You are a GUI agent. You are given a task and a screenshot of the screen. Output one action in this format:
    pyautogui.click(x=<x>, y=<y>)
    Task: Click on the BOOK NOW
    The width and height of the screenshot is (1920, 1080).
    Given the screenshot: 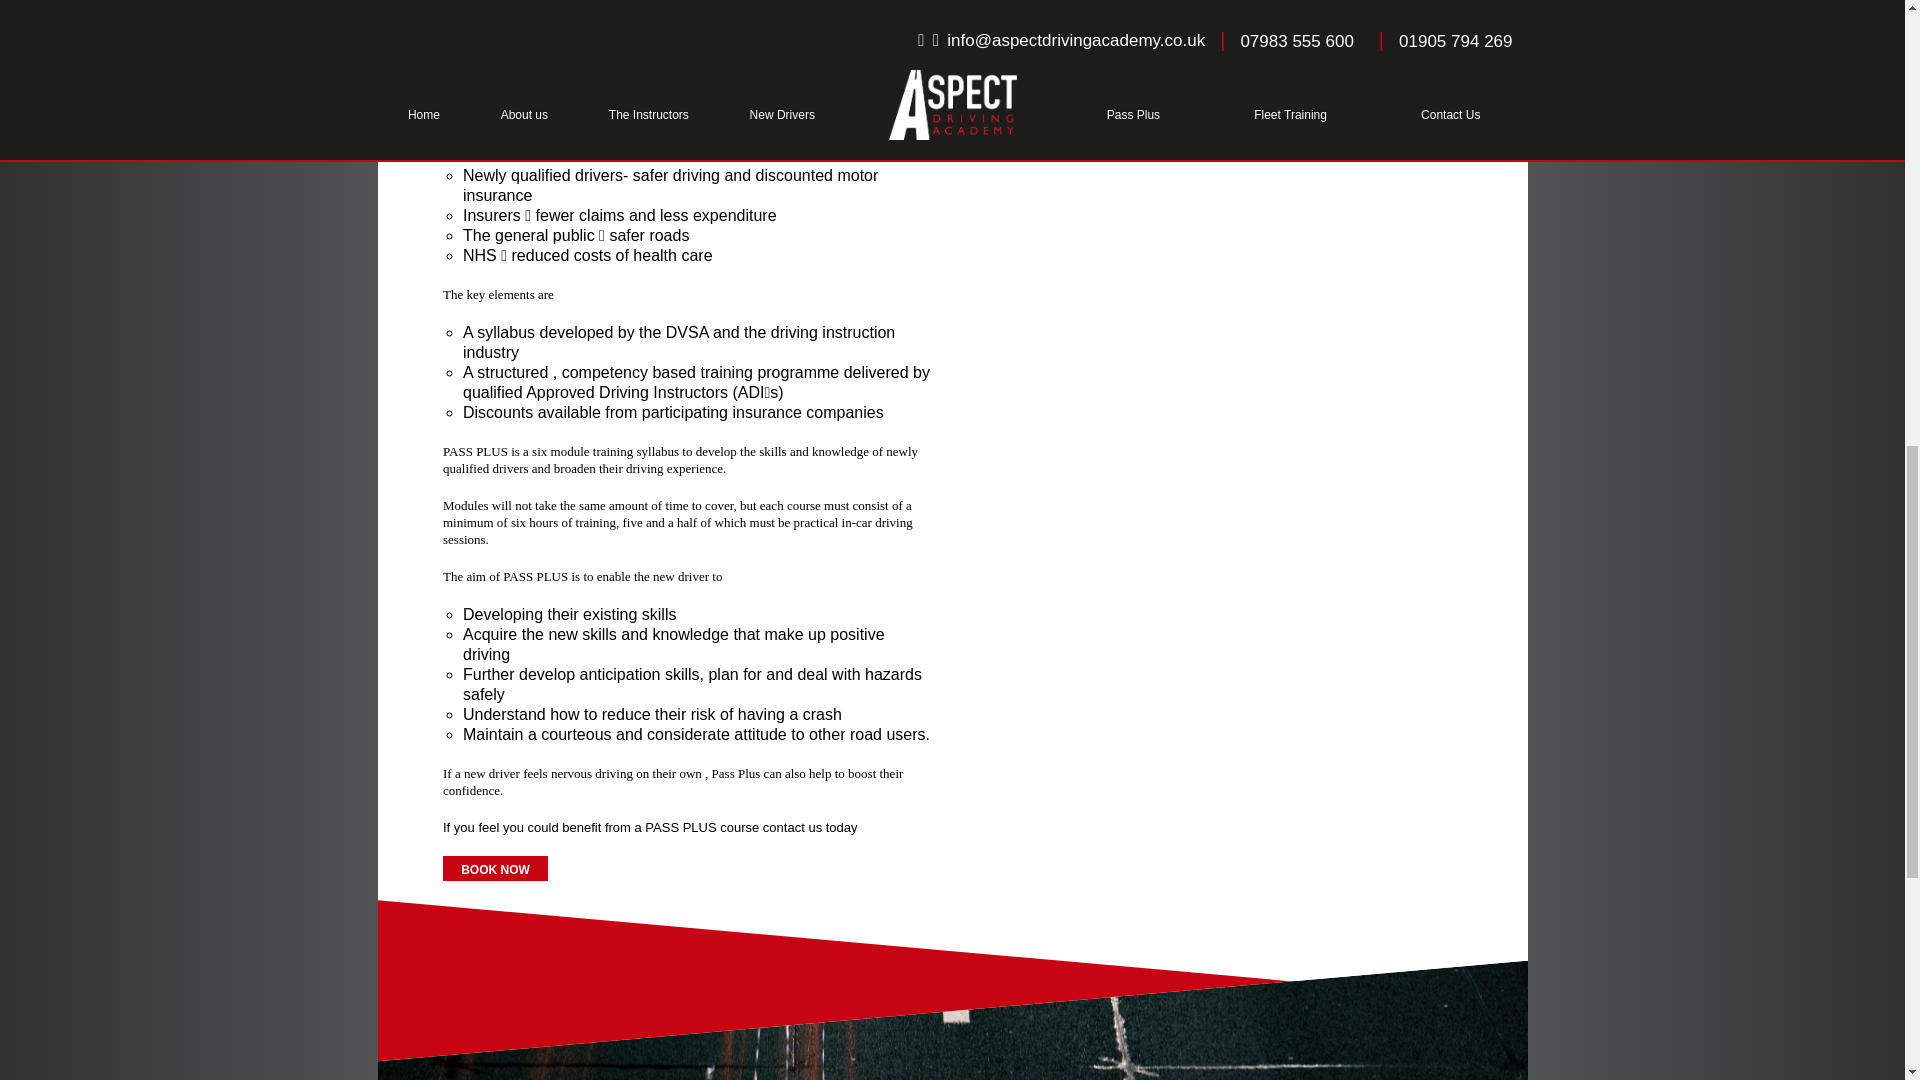 What is the action you would take?
    pyautogui.click(x=686, y=868)
    